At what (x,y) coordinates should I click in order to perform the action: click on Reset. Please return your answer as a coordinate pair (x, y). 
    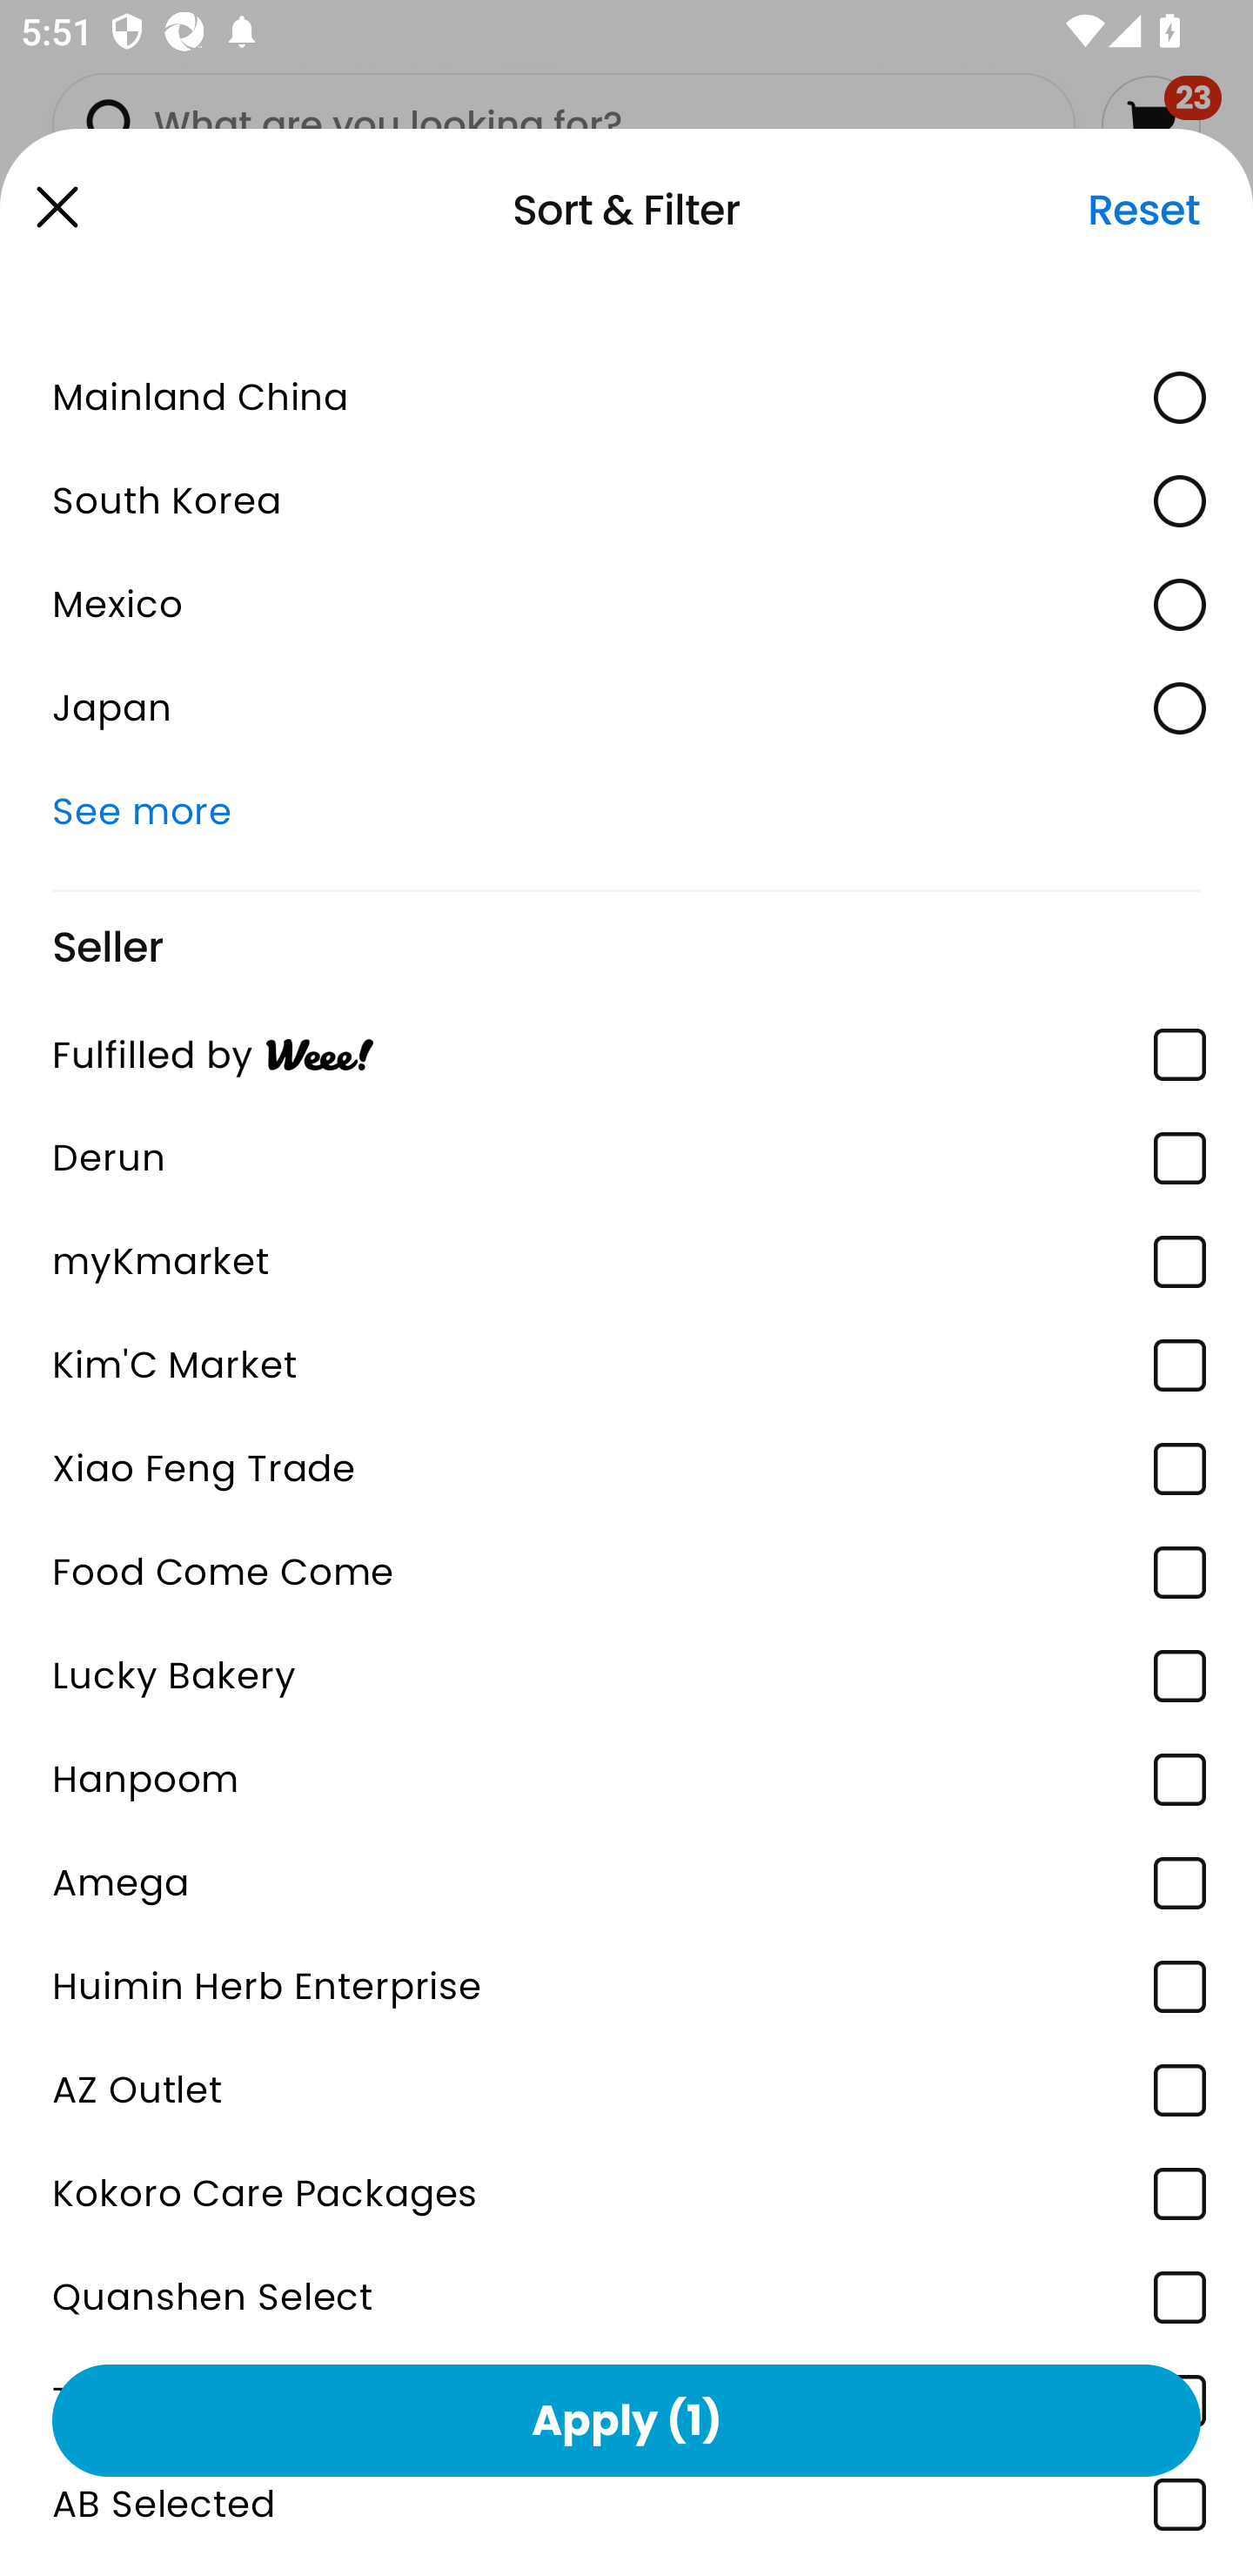
    Looking at the image, I should click on (1143, 210).